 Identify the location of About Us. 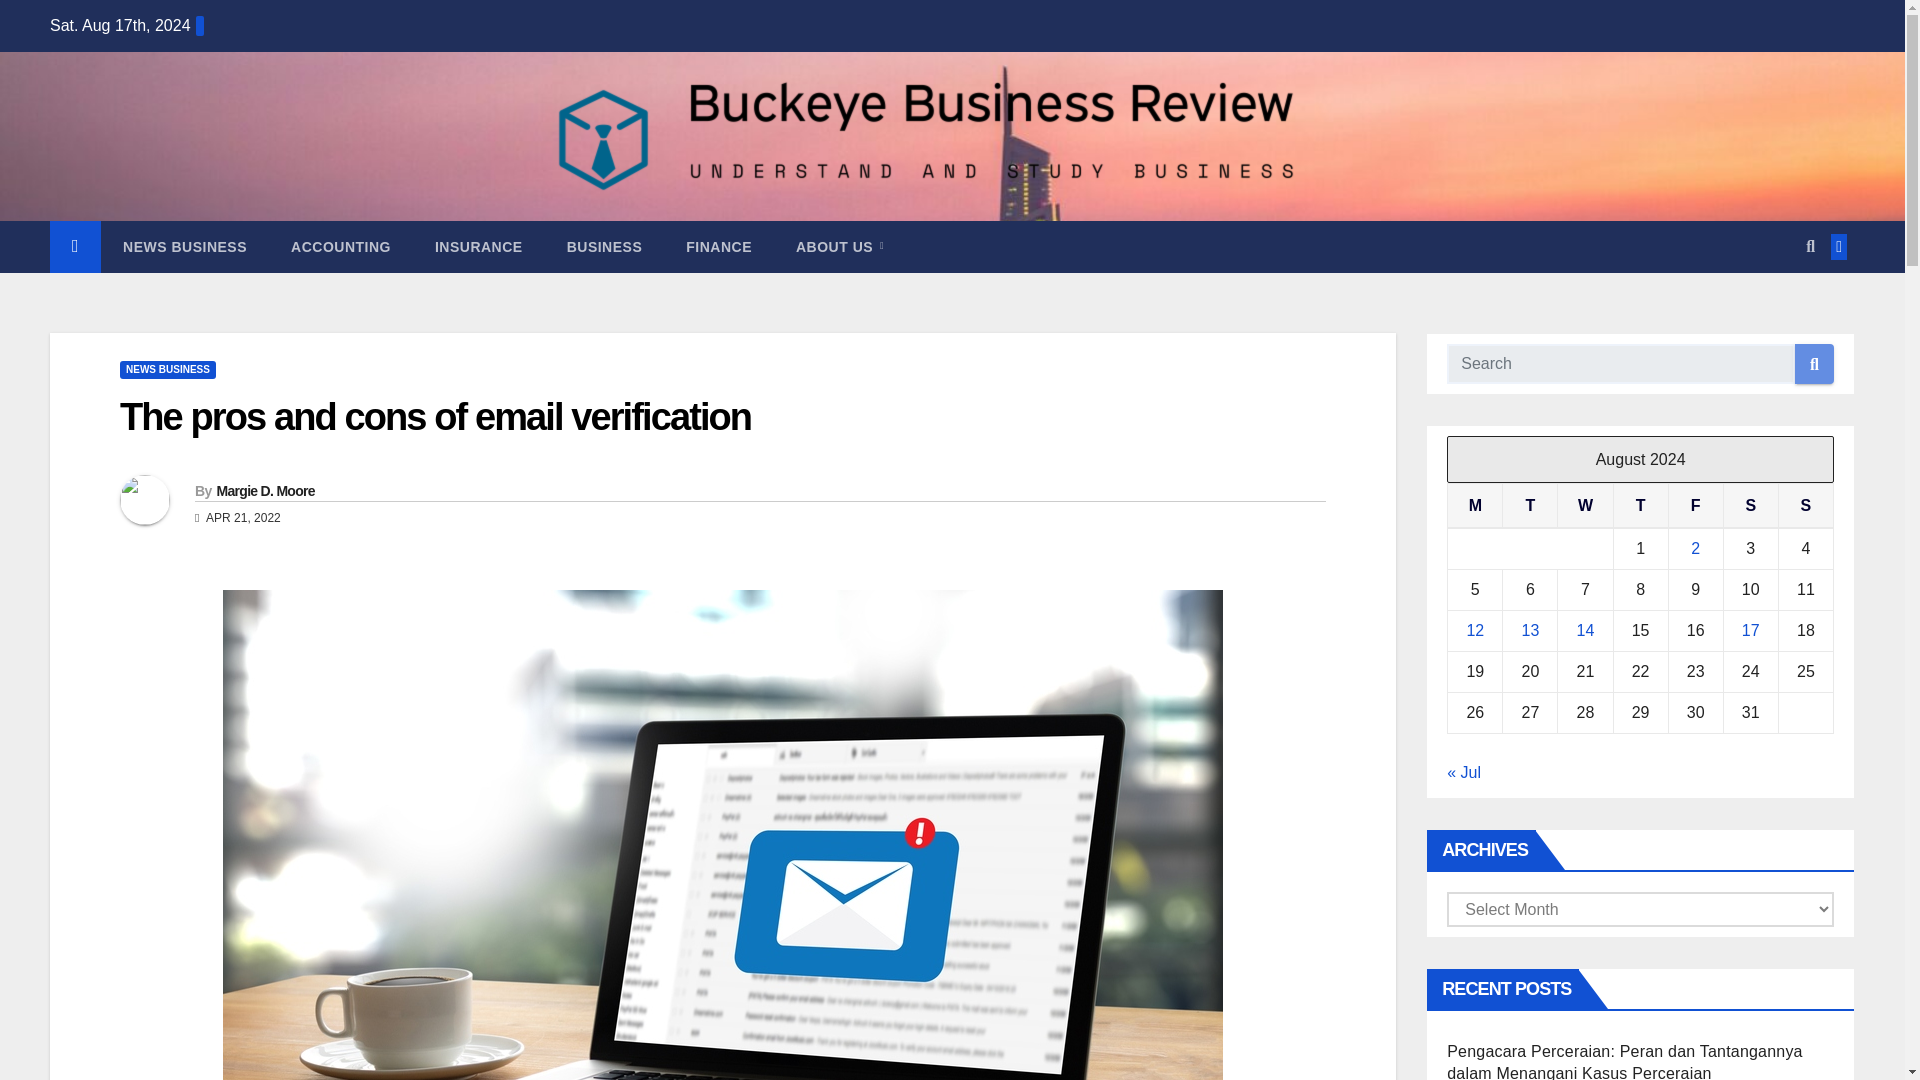
(840, 247).